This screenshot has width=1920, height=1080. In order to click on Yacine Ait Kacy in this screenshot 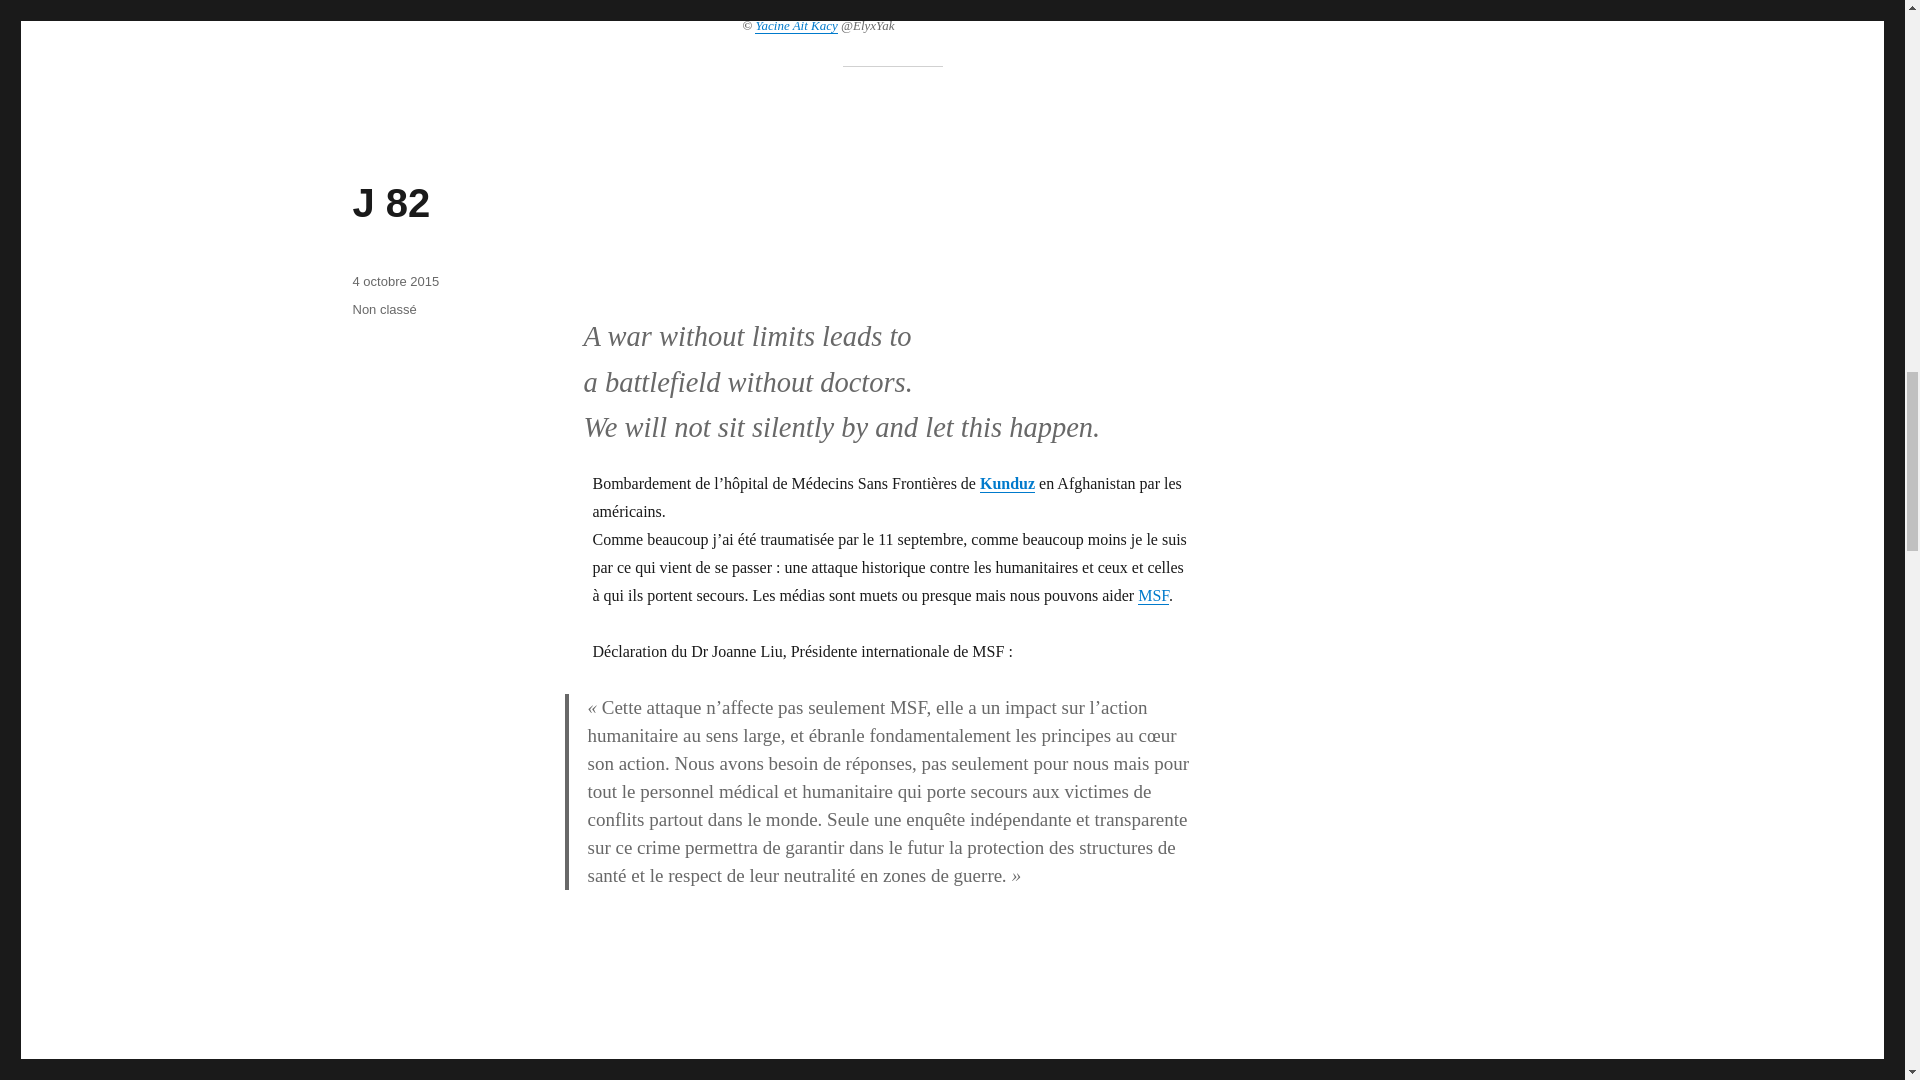, I will do `click(796, 26)`.